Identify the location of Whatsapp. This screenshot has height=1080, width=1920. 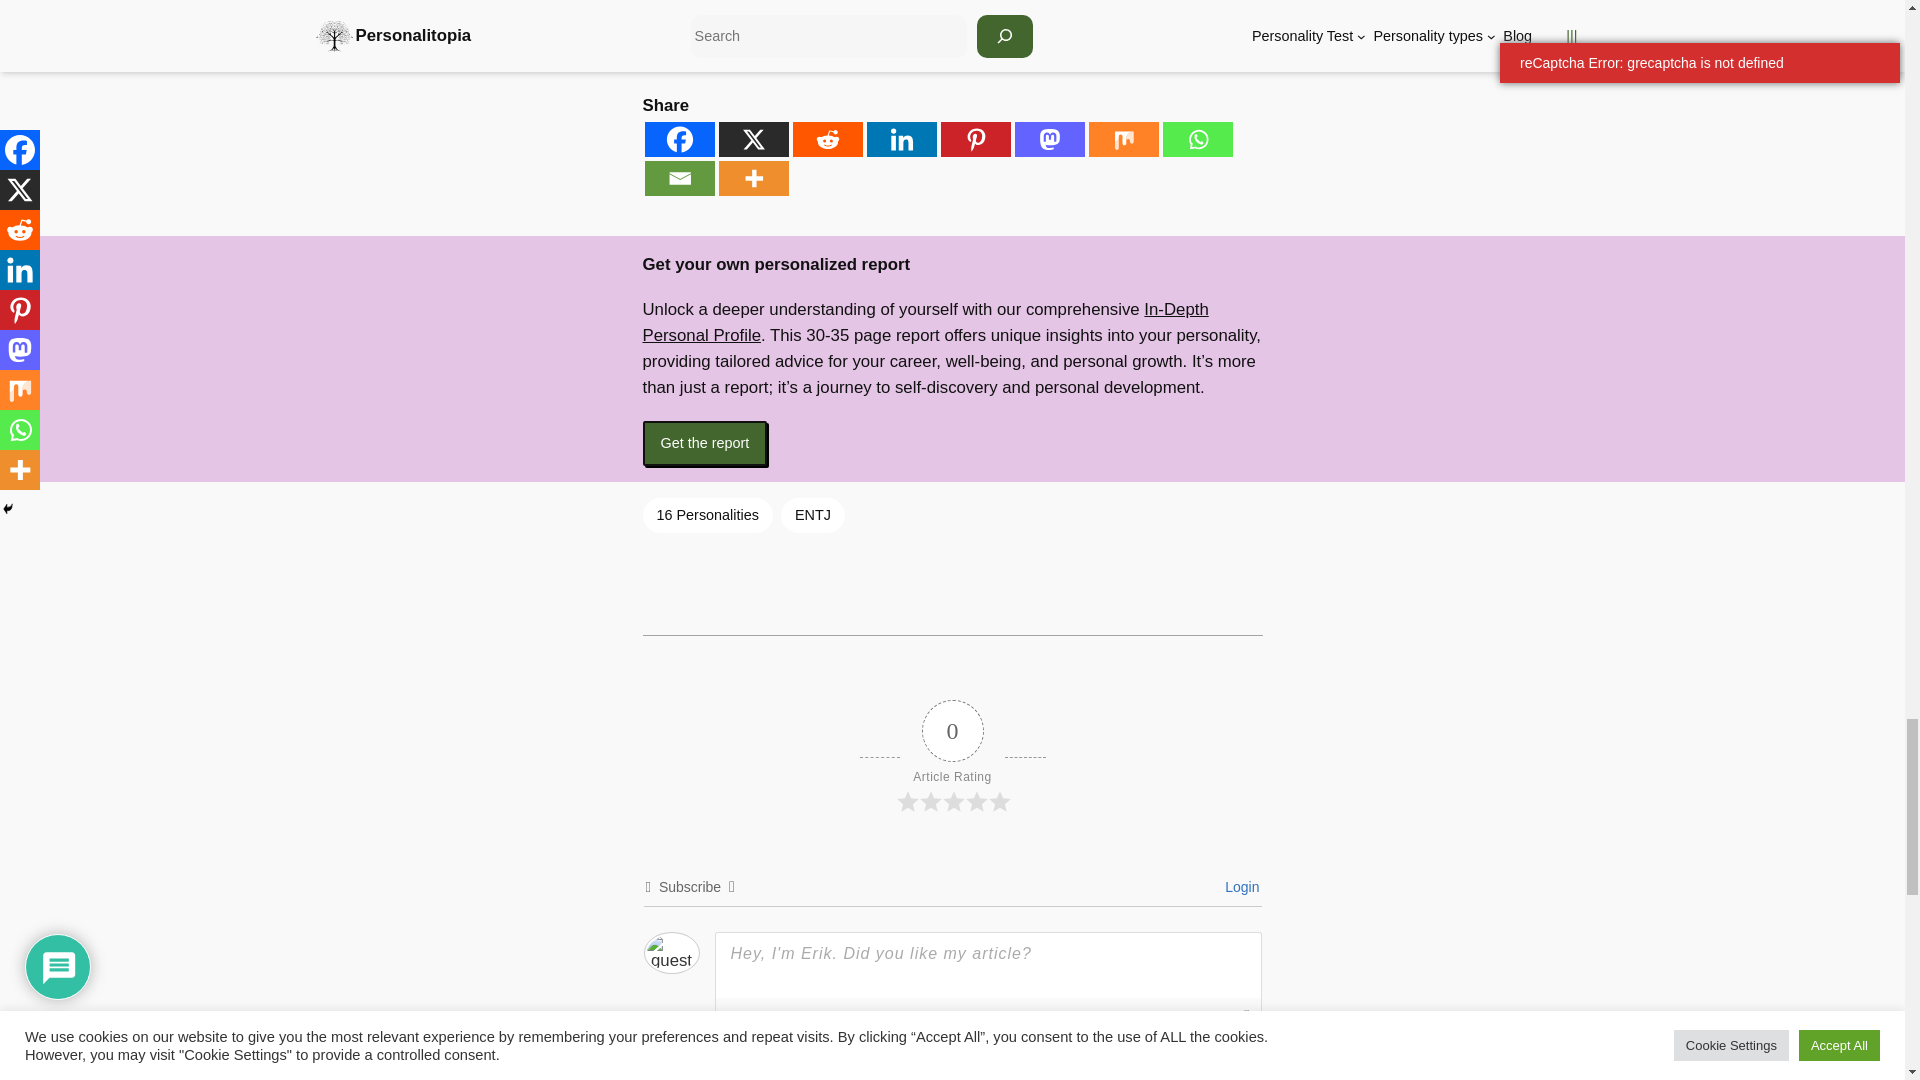
(1196, 139).